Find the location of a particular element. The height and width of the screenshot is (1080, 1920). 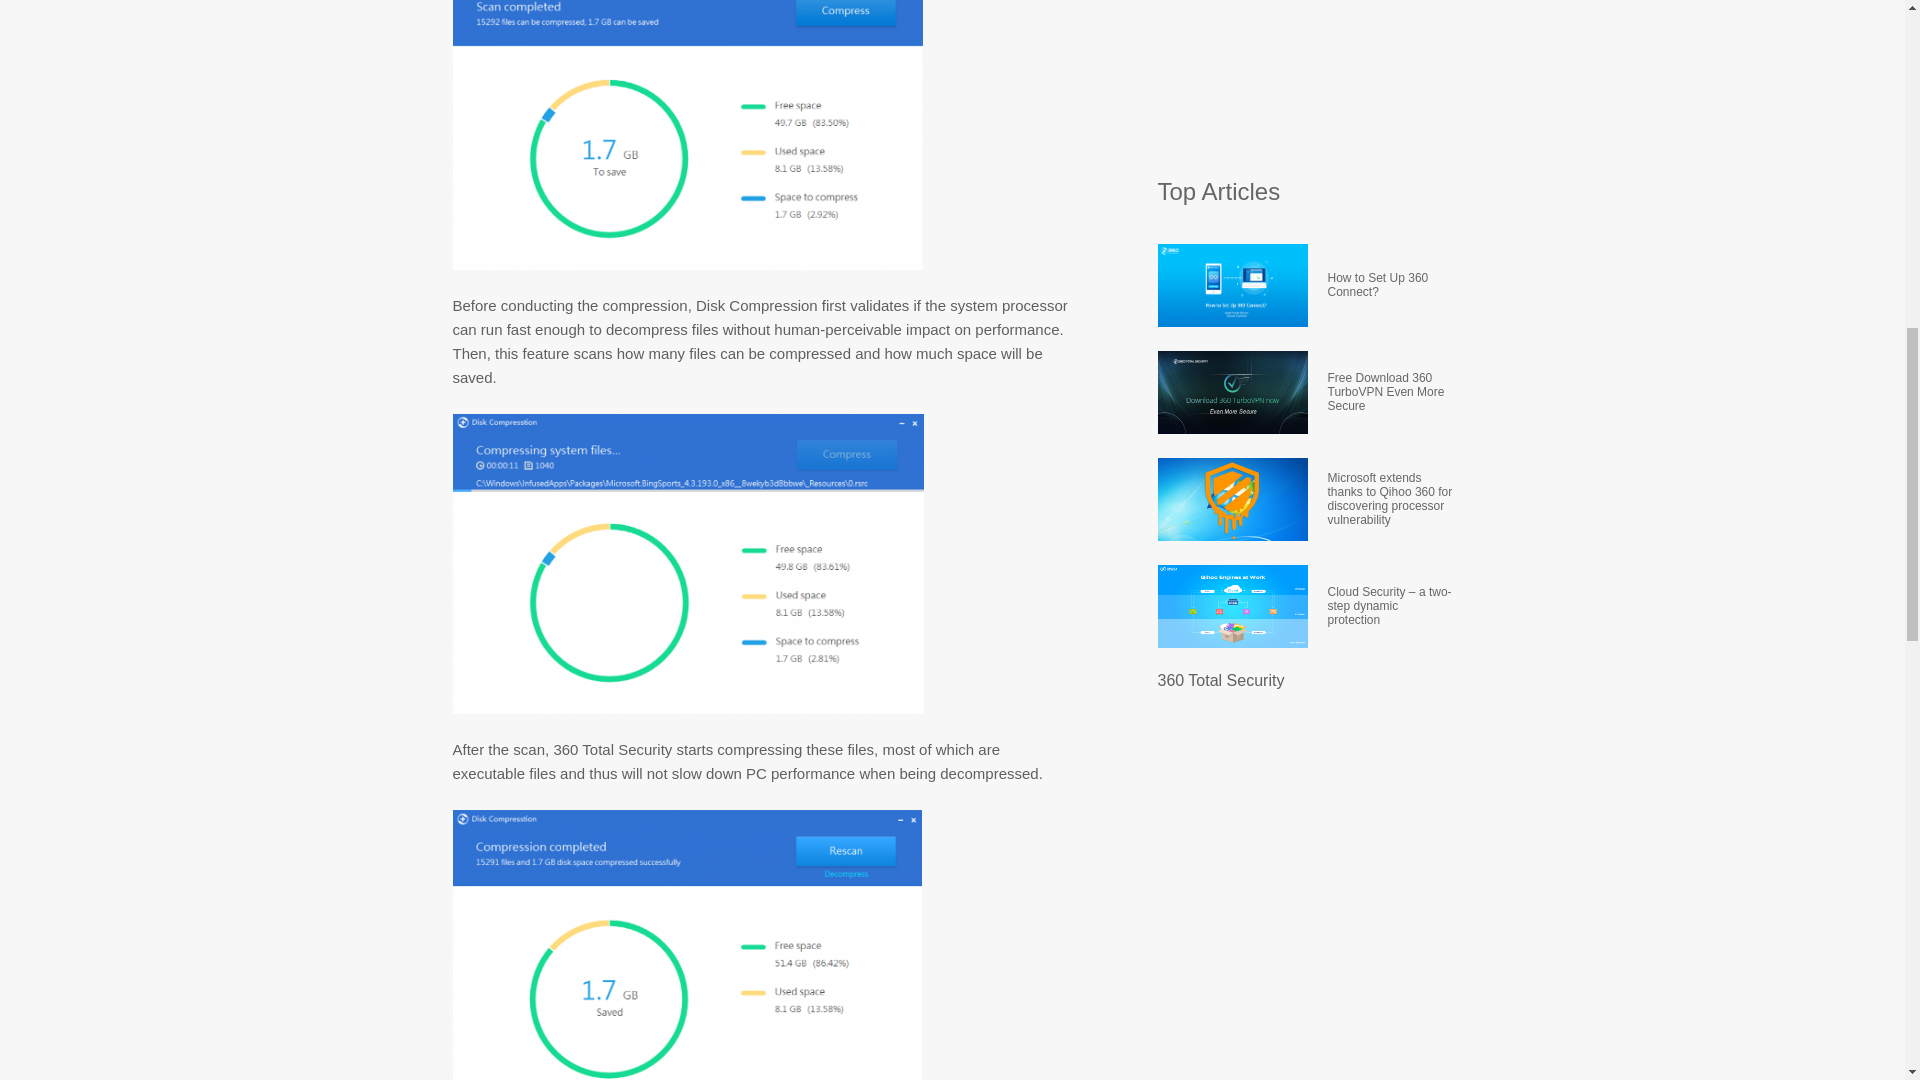

Free Download 360 TurboVPN Even More Secure is located at coordinates (1390, 391).